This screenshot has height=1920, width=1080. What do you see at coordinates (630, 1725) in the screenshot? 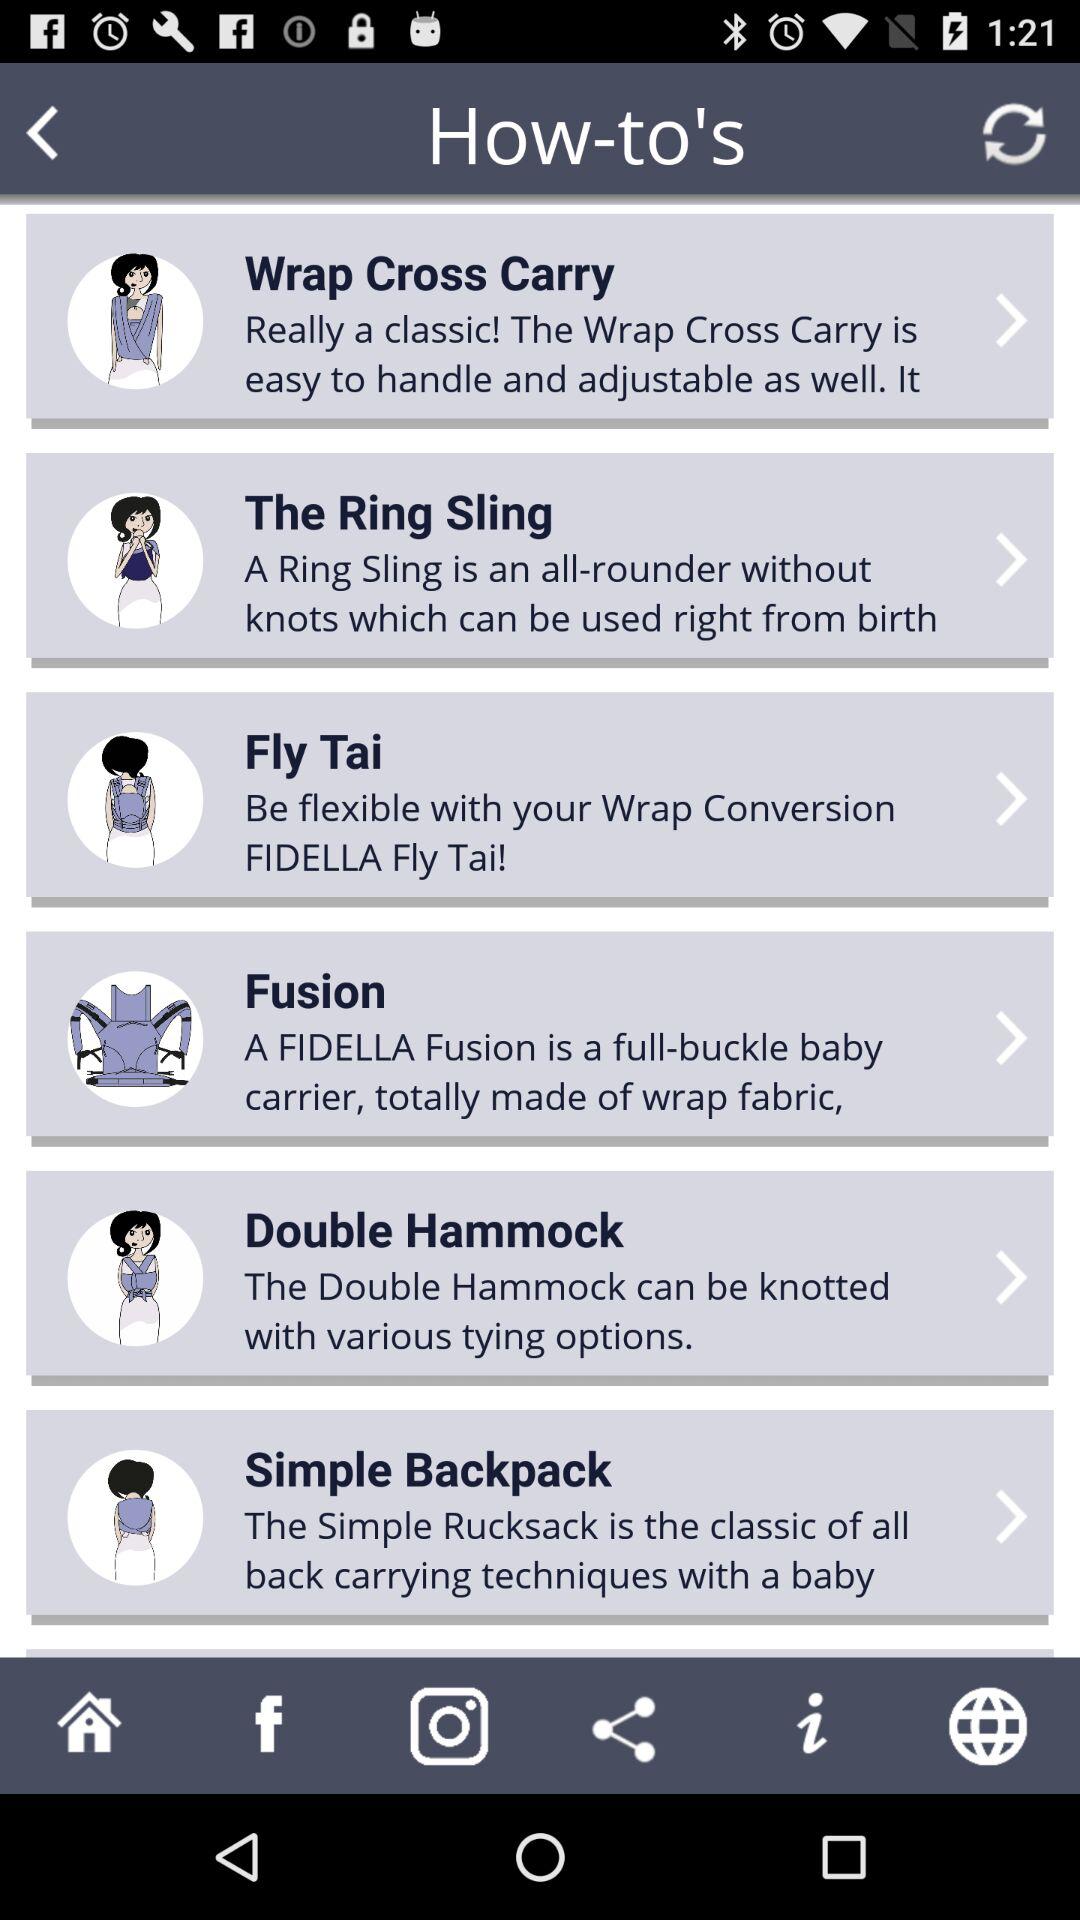
I see `launch the app below the the simple rucksack` at bounding box center [630, 1725].